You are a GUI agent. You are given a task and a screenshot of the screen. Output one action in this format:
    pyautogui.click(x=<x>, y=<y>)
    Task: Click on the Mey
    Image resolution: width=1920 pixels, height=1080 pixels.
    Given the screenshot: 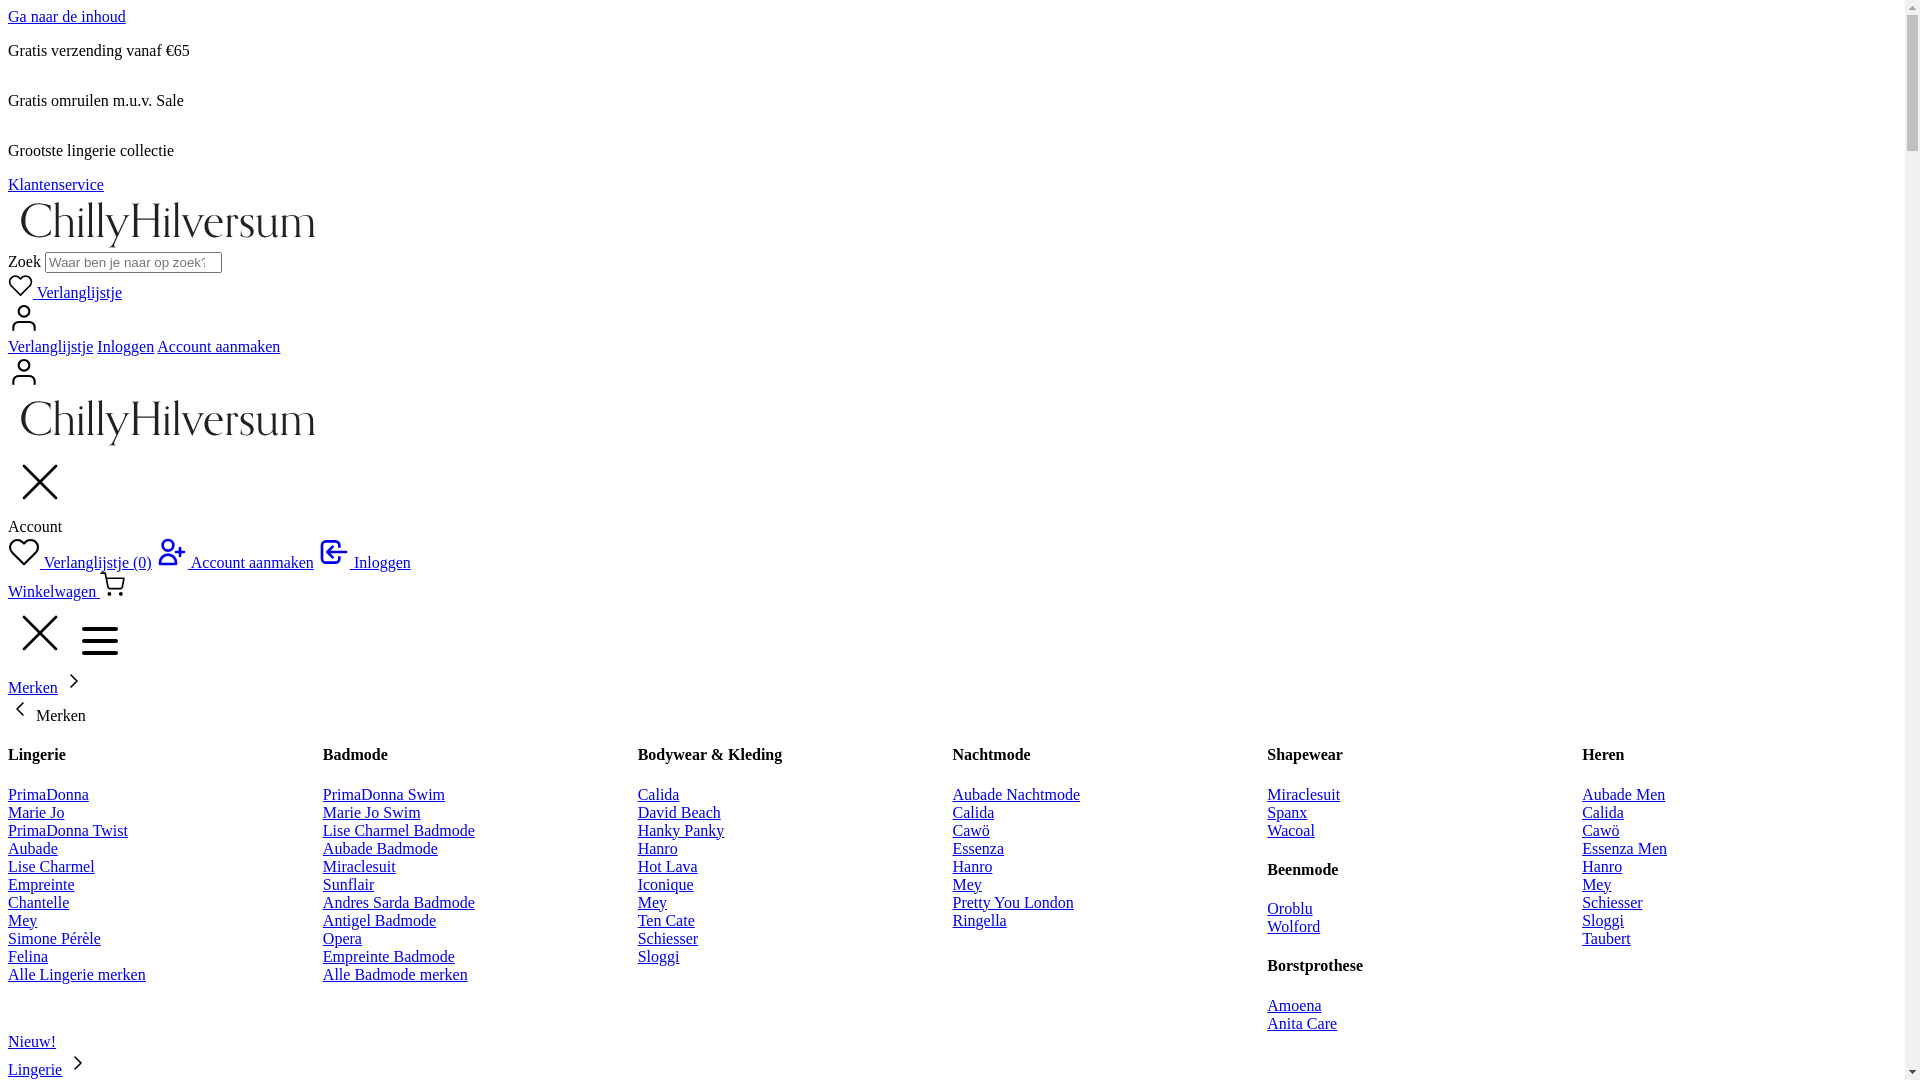 What is the action you would take?
    pyautogui.click(x=1596, y=884)
    